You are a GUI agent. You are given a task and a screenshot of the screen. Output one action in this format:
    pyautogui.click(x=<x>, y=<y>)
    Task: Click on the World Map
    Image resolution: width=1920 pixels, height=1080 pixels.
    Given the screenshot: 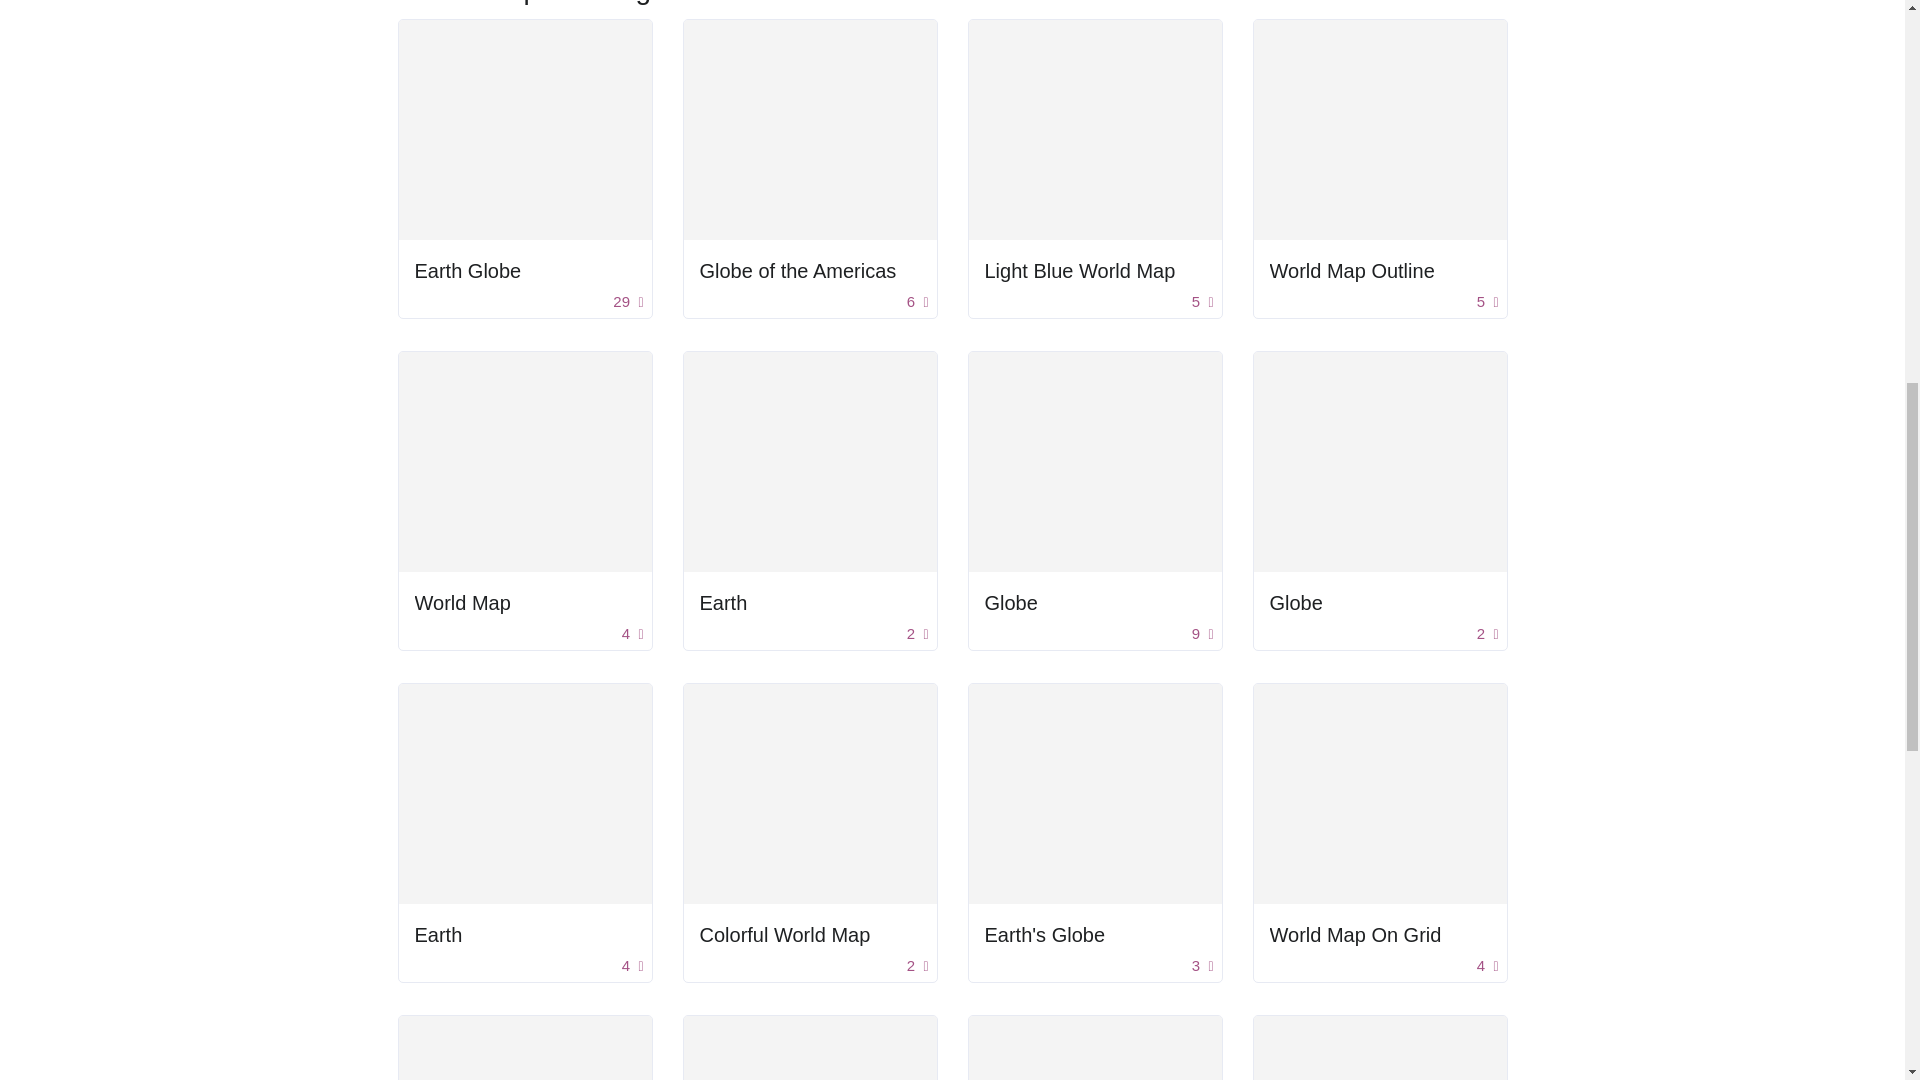 What is the action you would take?
    pyautogui.click(x=524, y=602)
    